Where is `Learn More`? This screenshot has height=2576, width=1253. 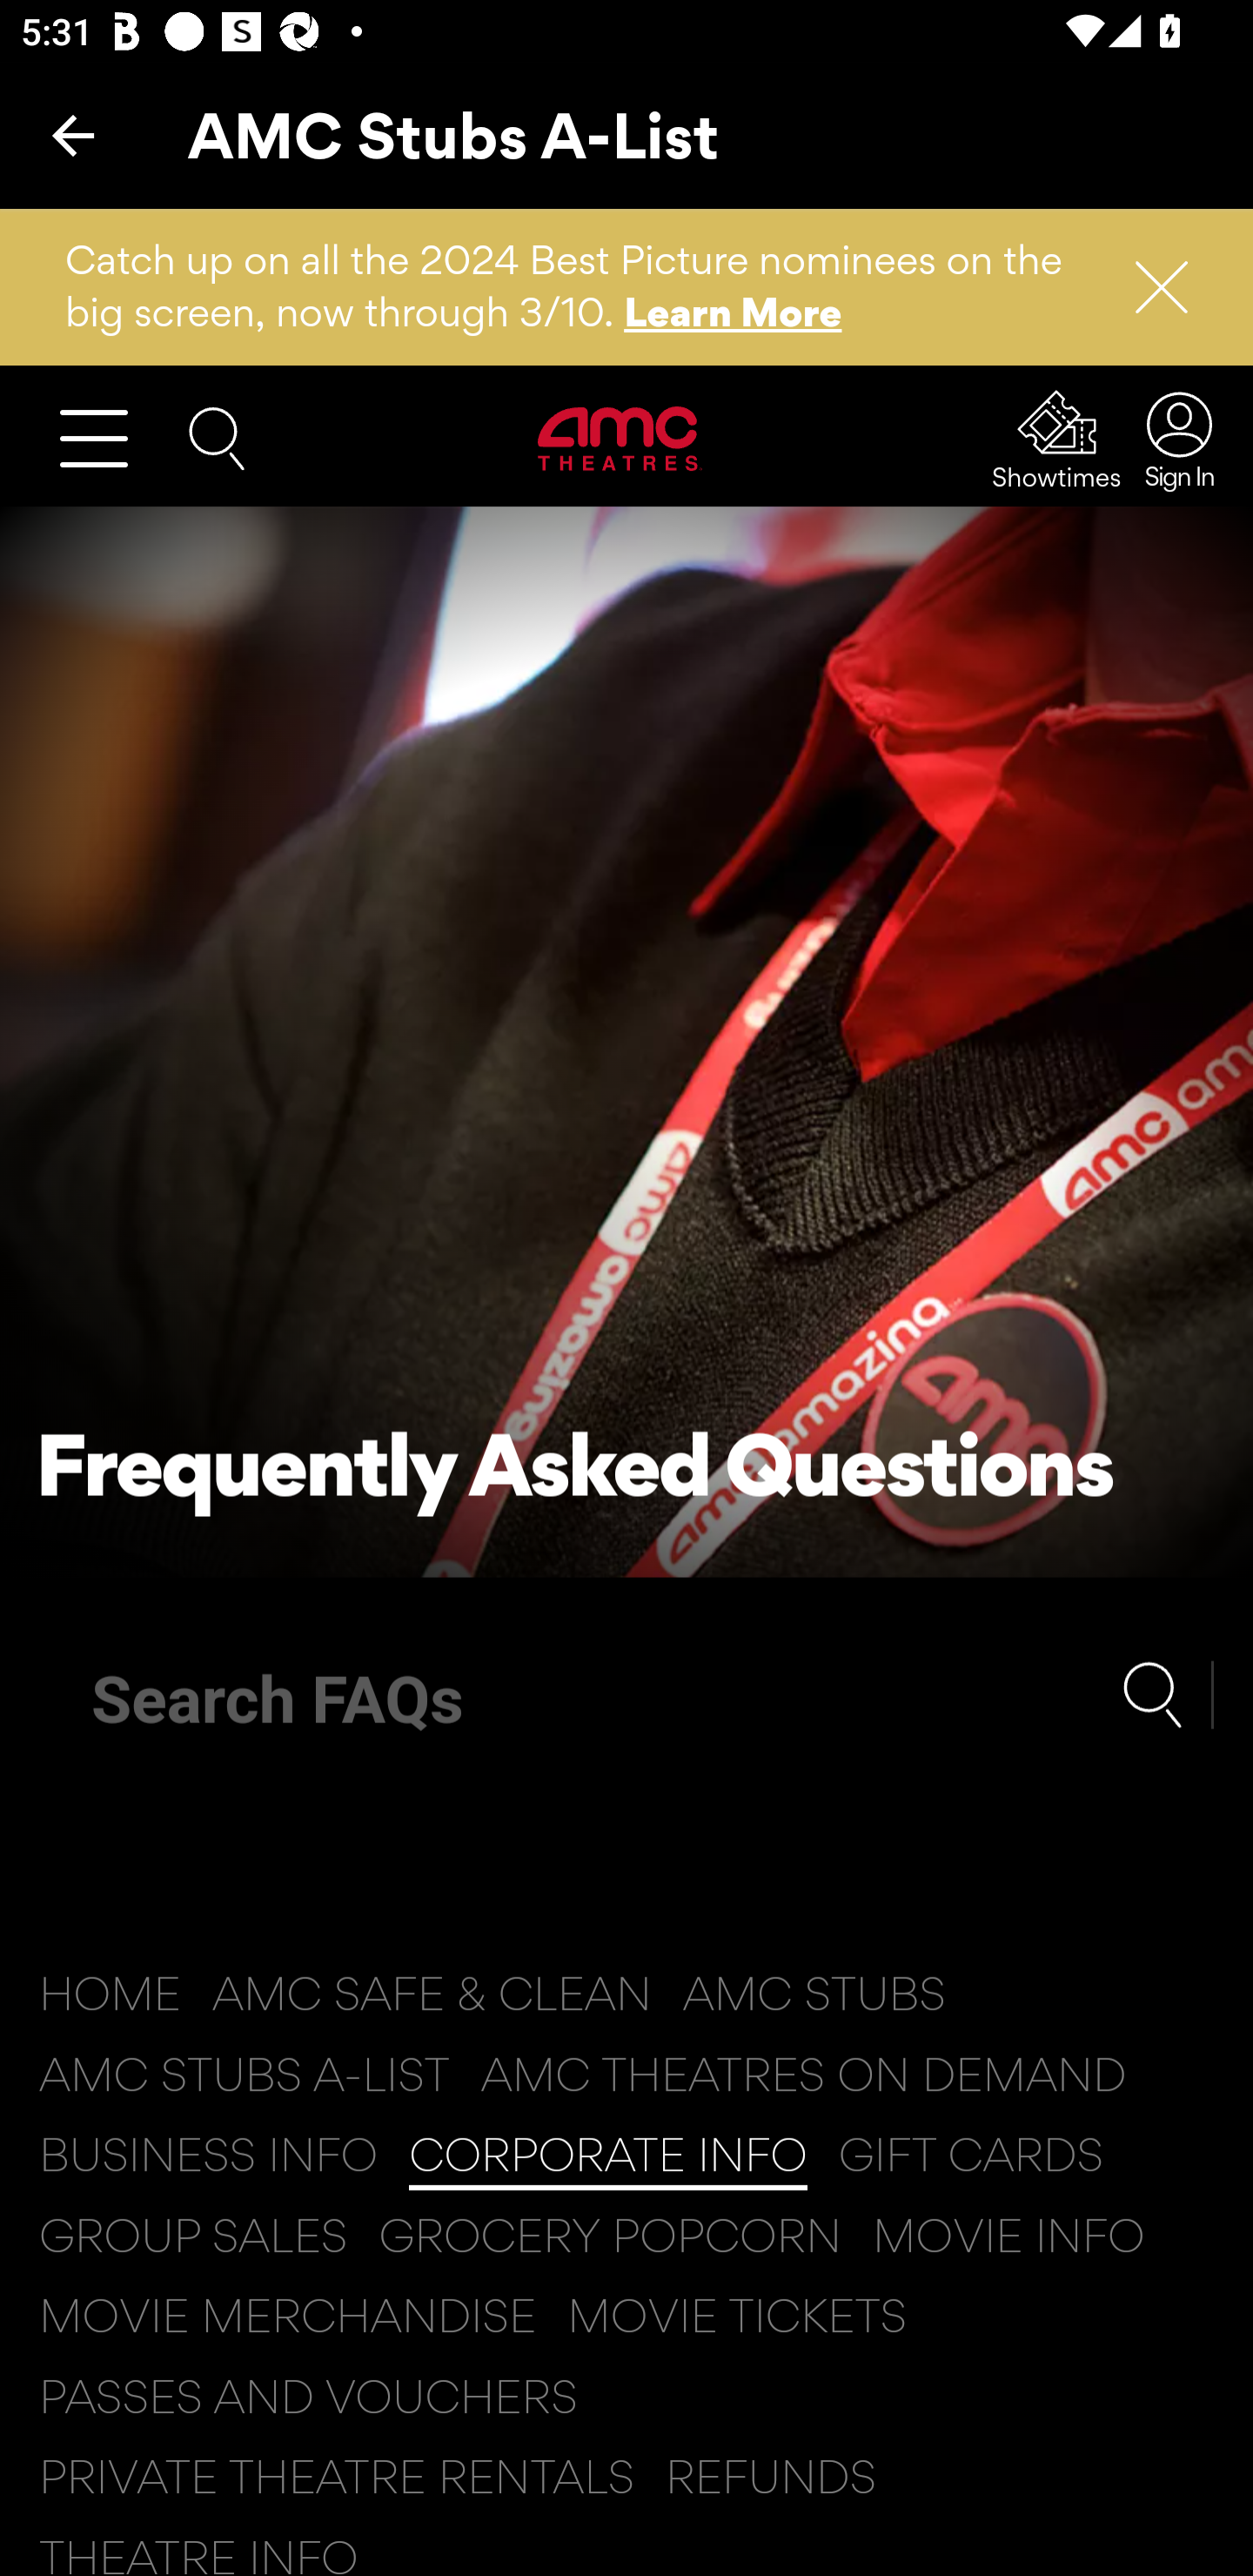 Learn More is located at coordinates (734, 312).